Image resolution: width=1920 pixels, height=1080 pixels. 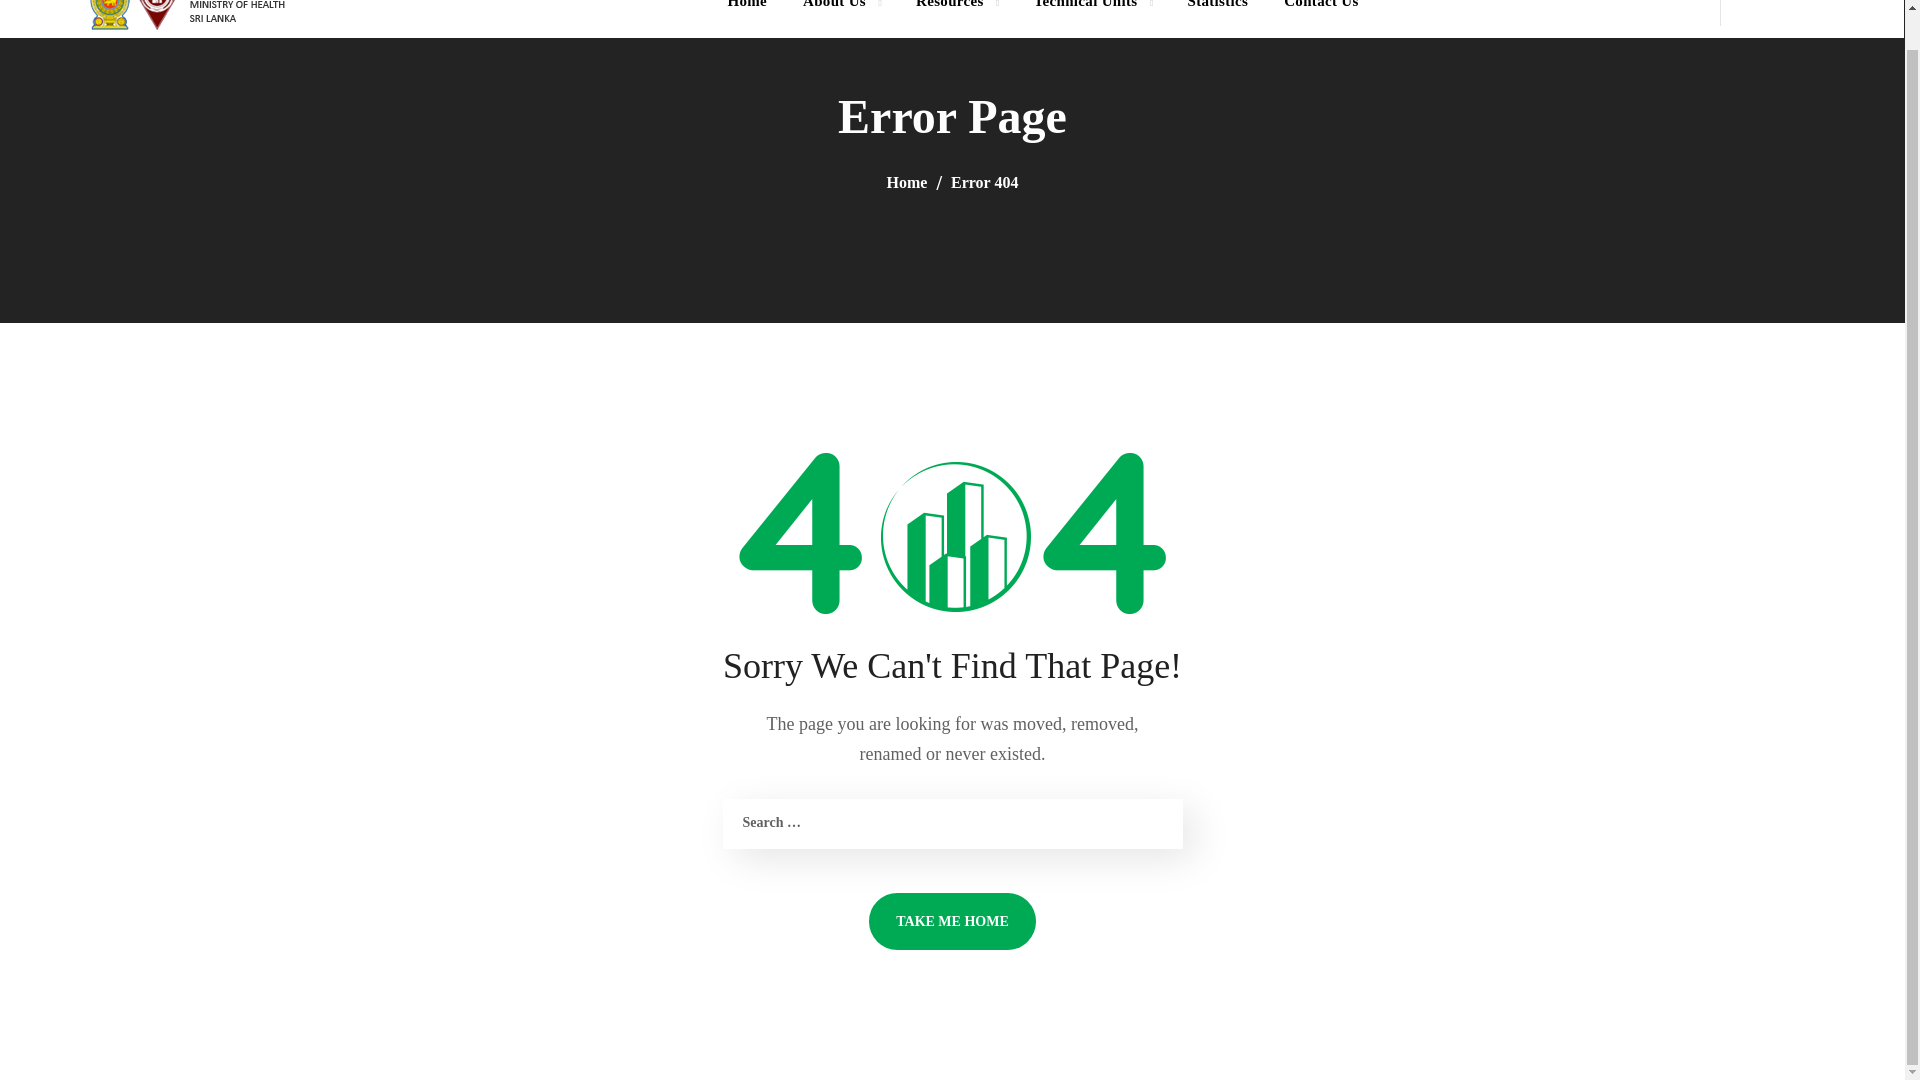 I want to click on Technical Units, so click(x=1092, y=18).